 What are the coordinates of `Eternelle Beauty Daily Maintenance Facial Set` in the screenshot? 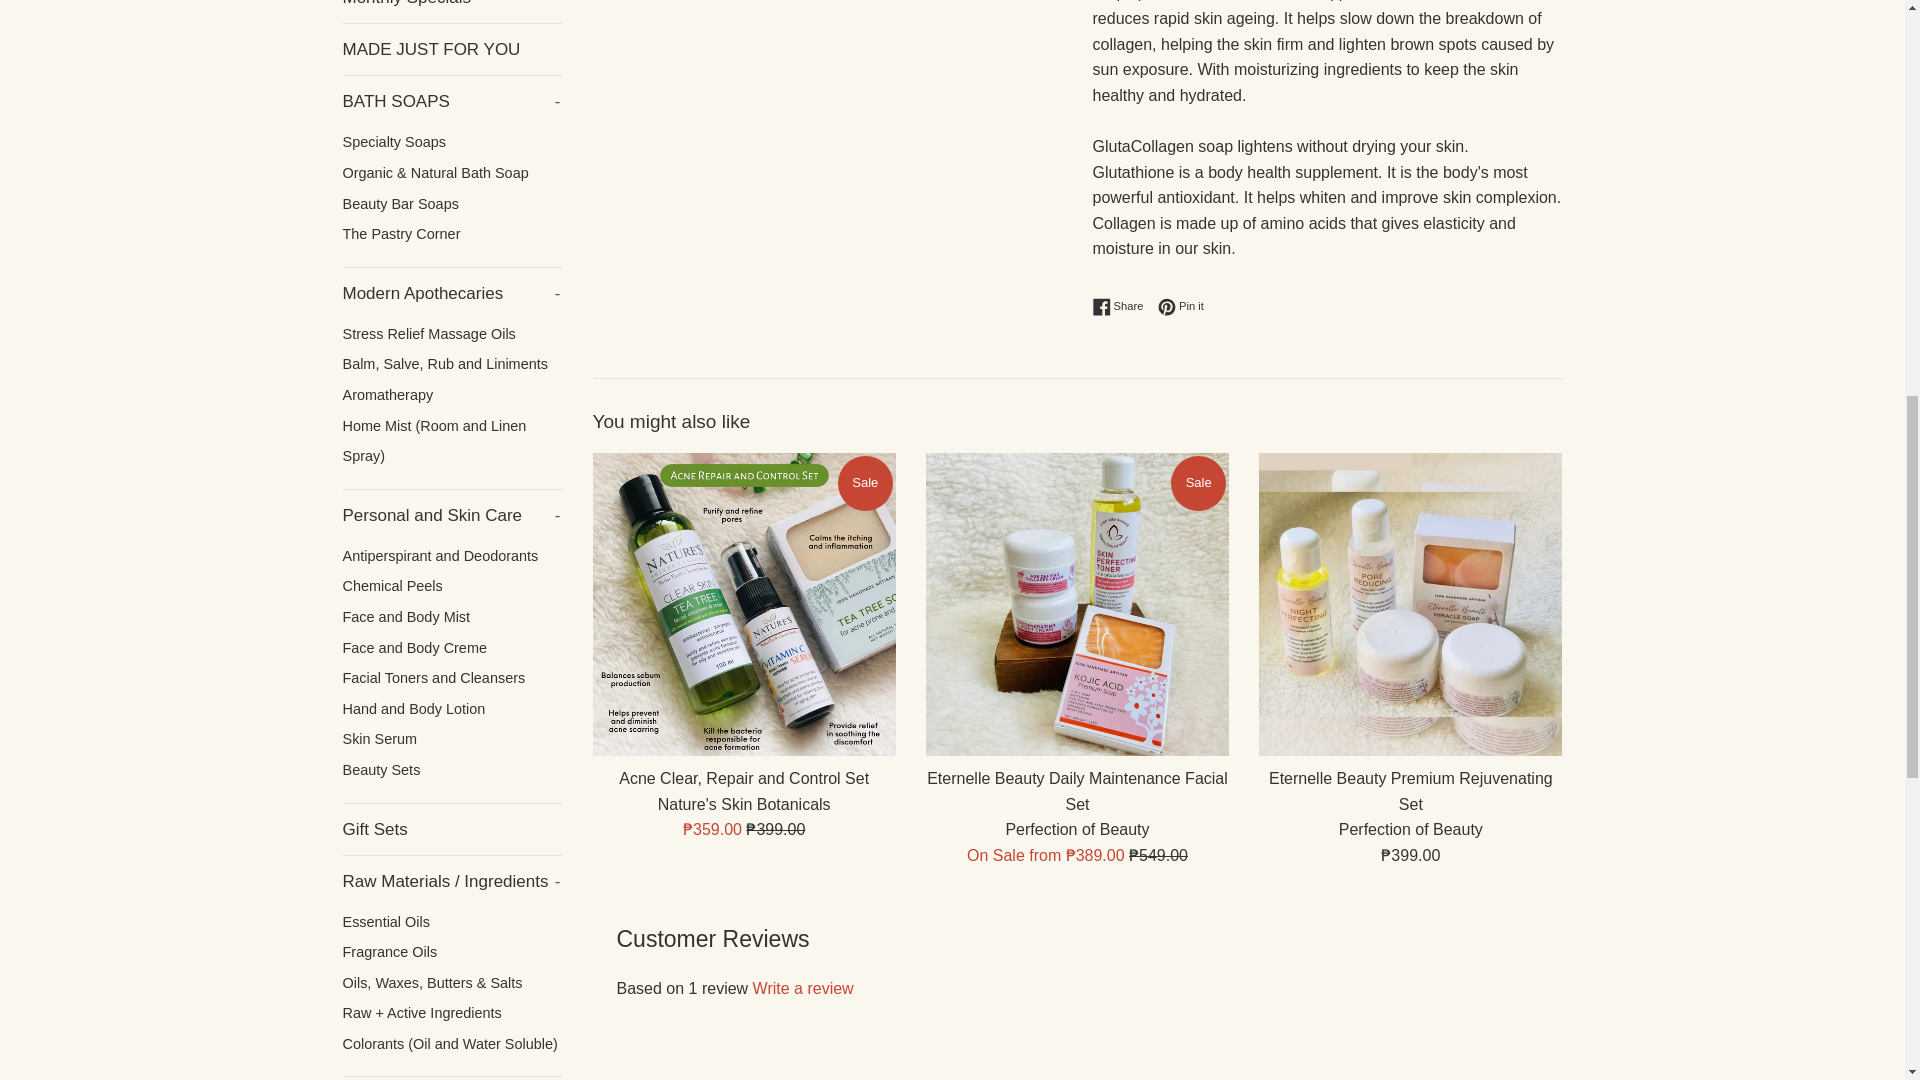 It's located at (452, 292).